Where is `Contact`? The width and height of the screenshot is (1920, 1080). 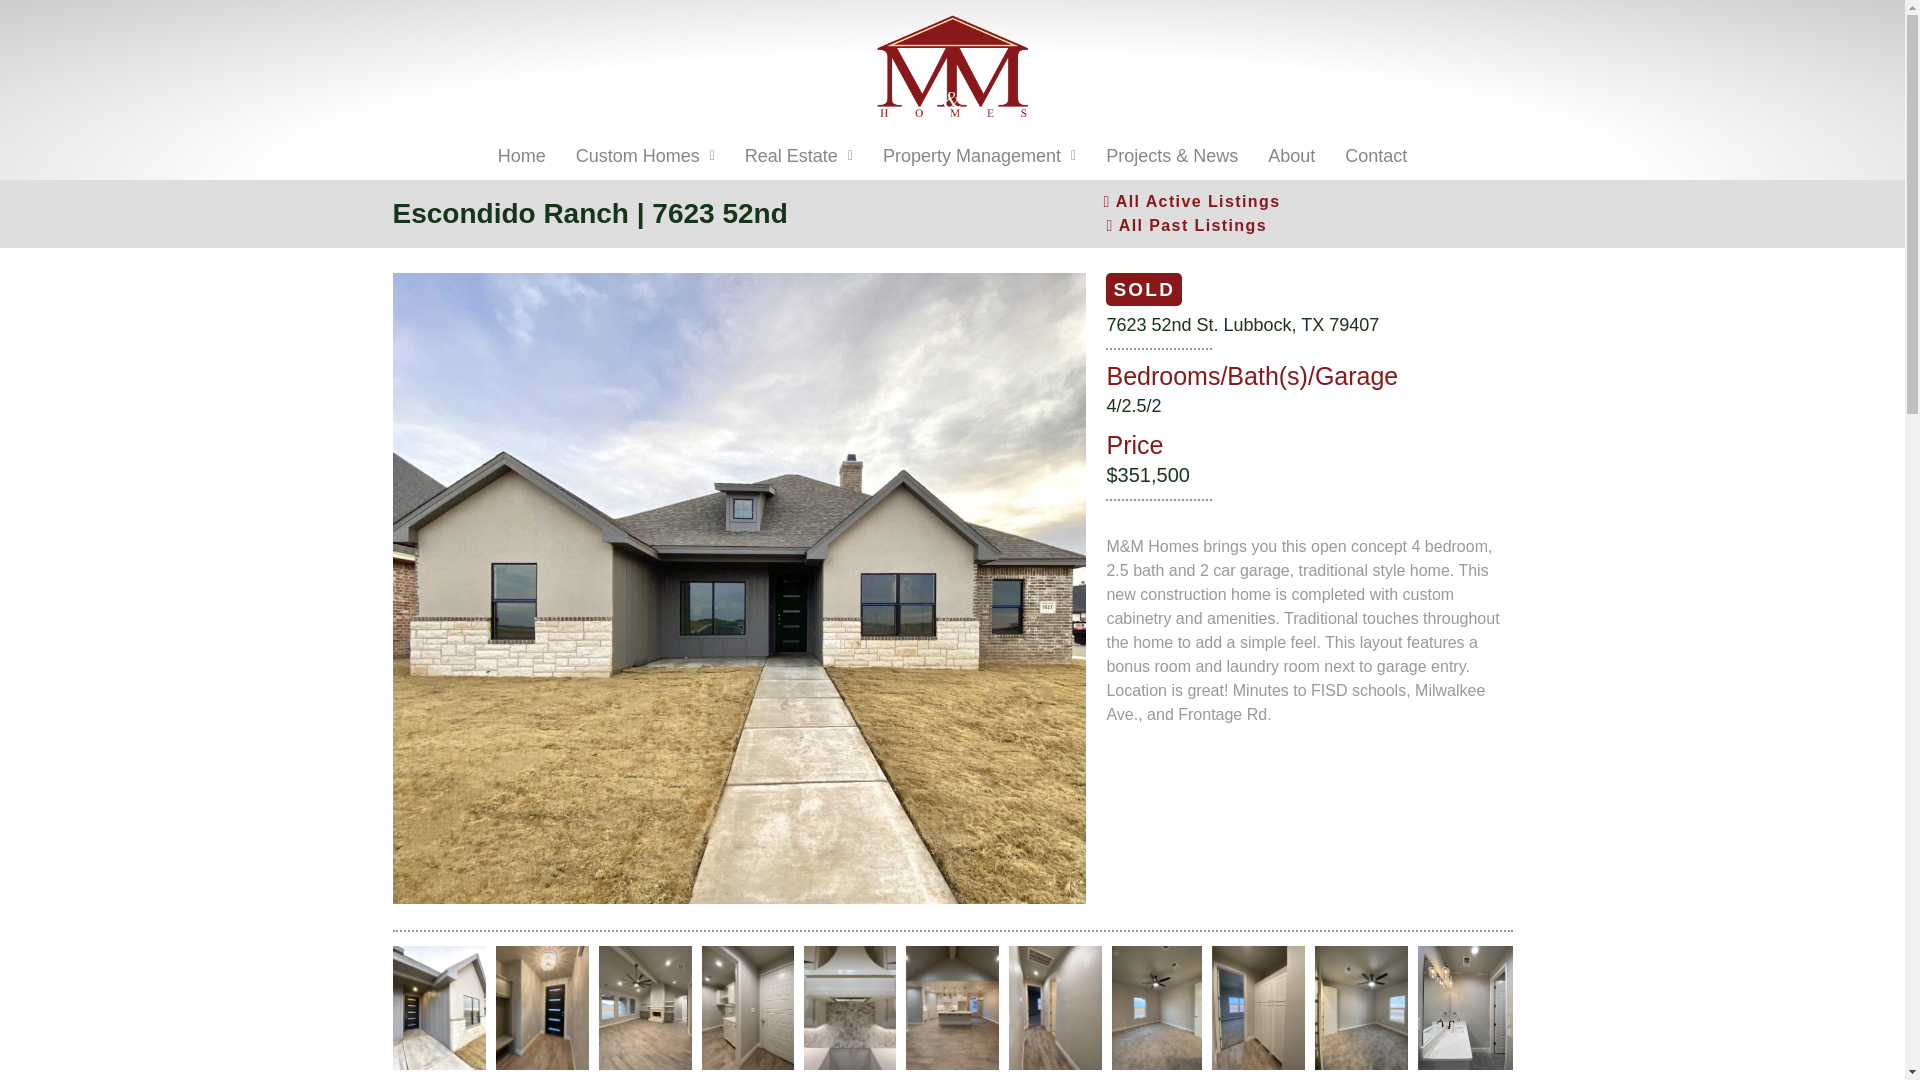 Contact is located at coordinates (1376, 156).